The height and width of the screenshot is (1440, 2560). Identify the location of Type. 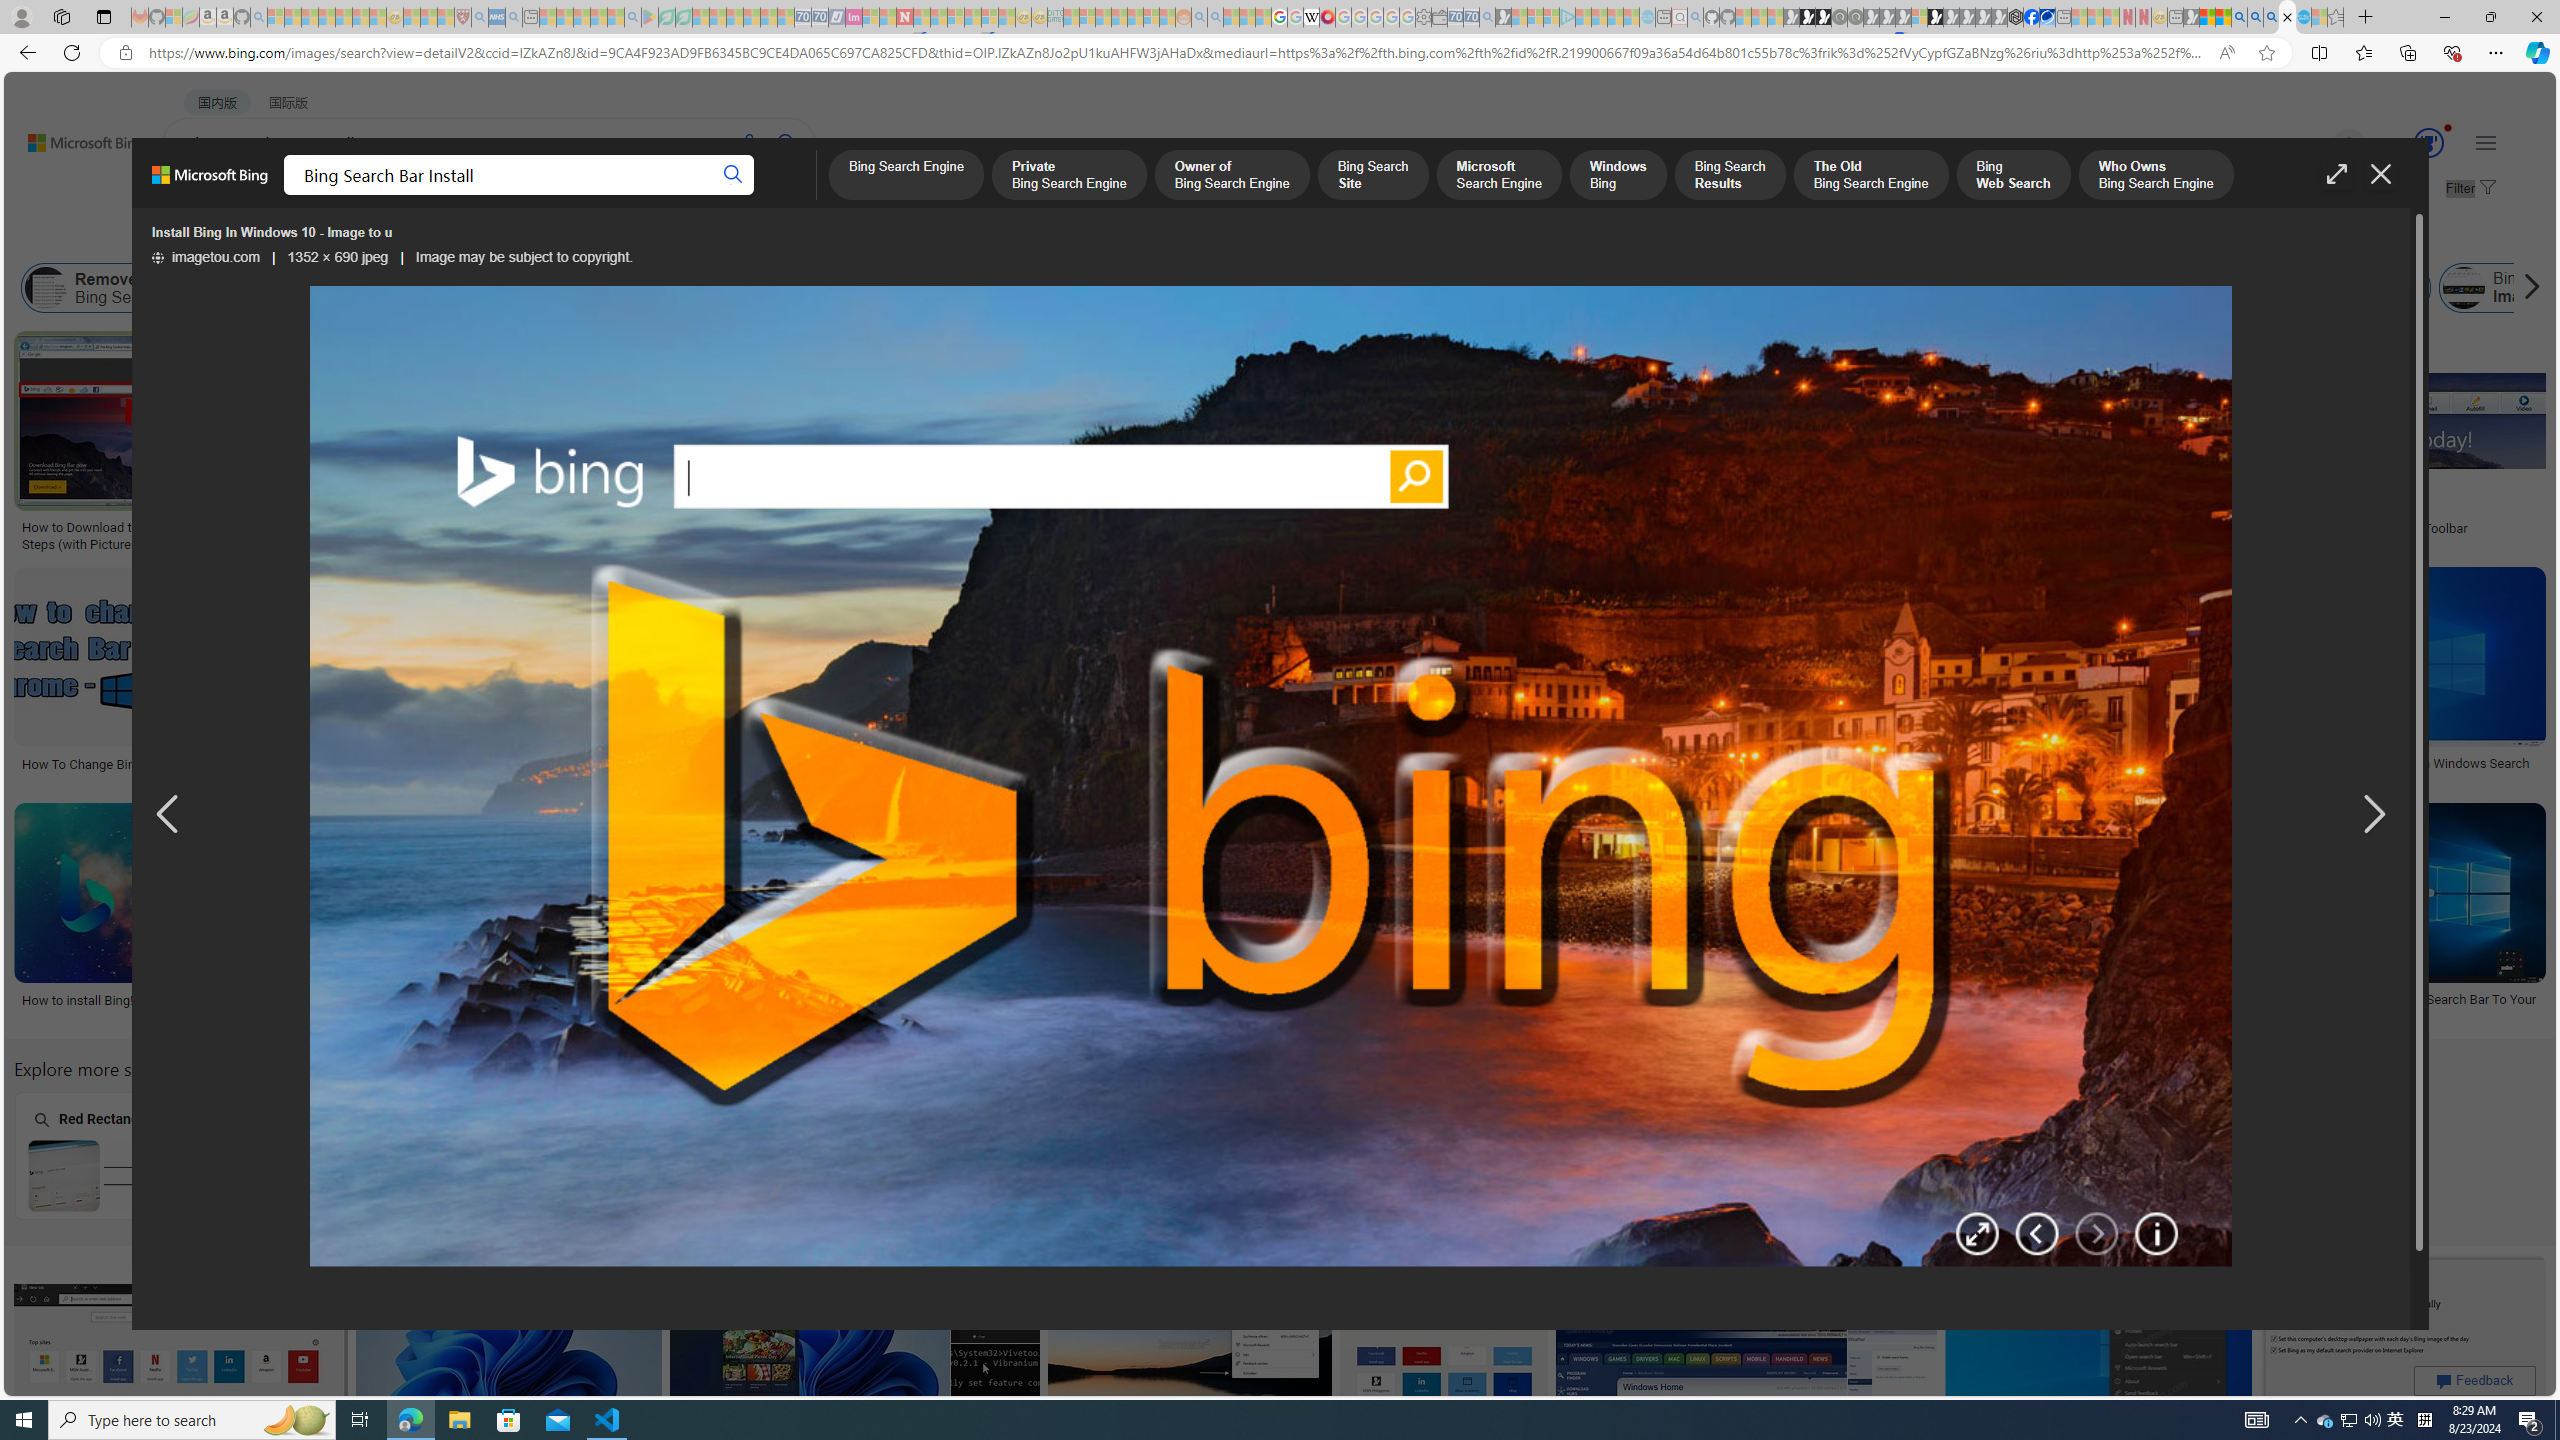
(374, 238).